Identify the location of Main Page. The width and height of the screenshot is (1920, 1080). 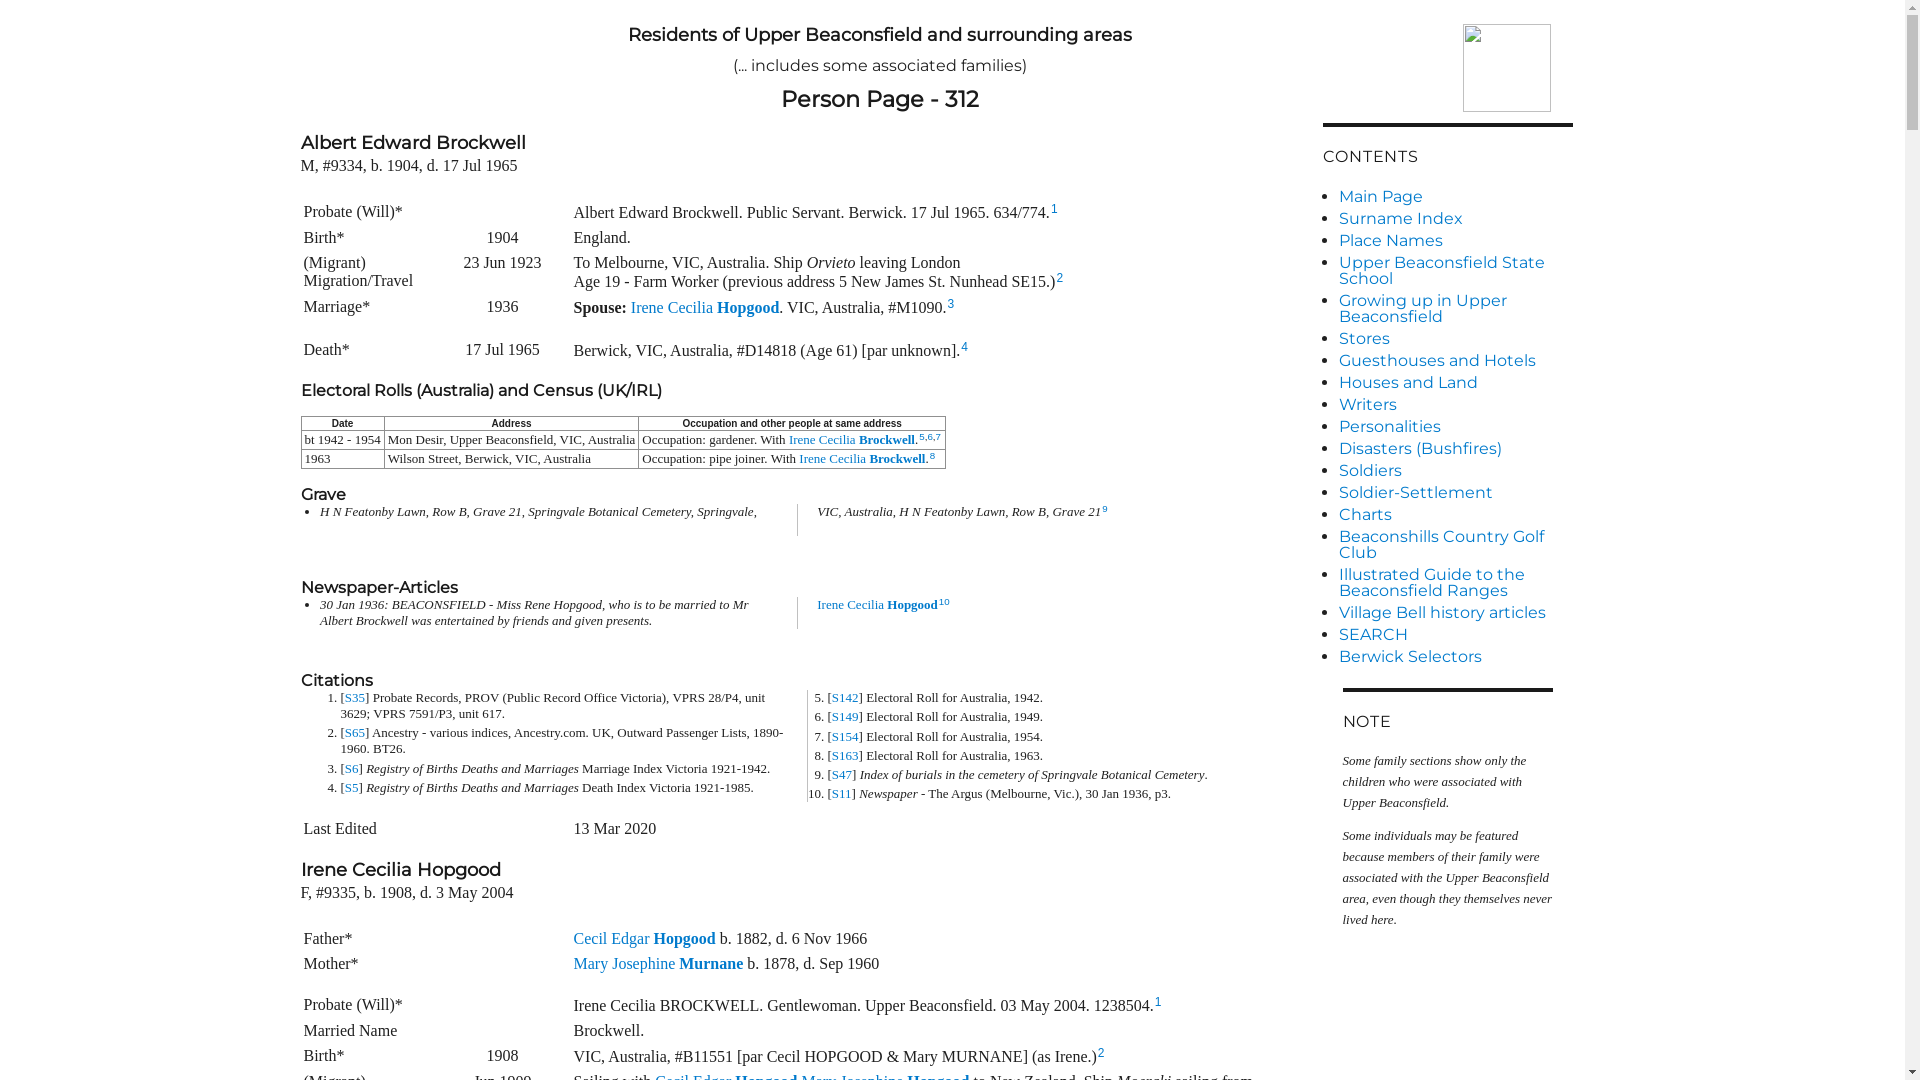
(1455, 197).